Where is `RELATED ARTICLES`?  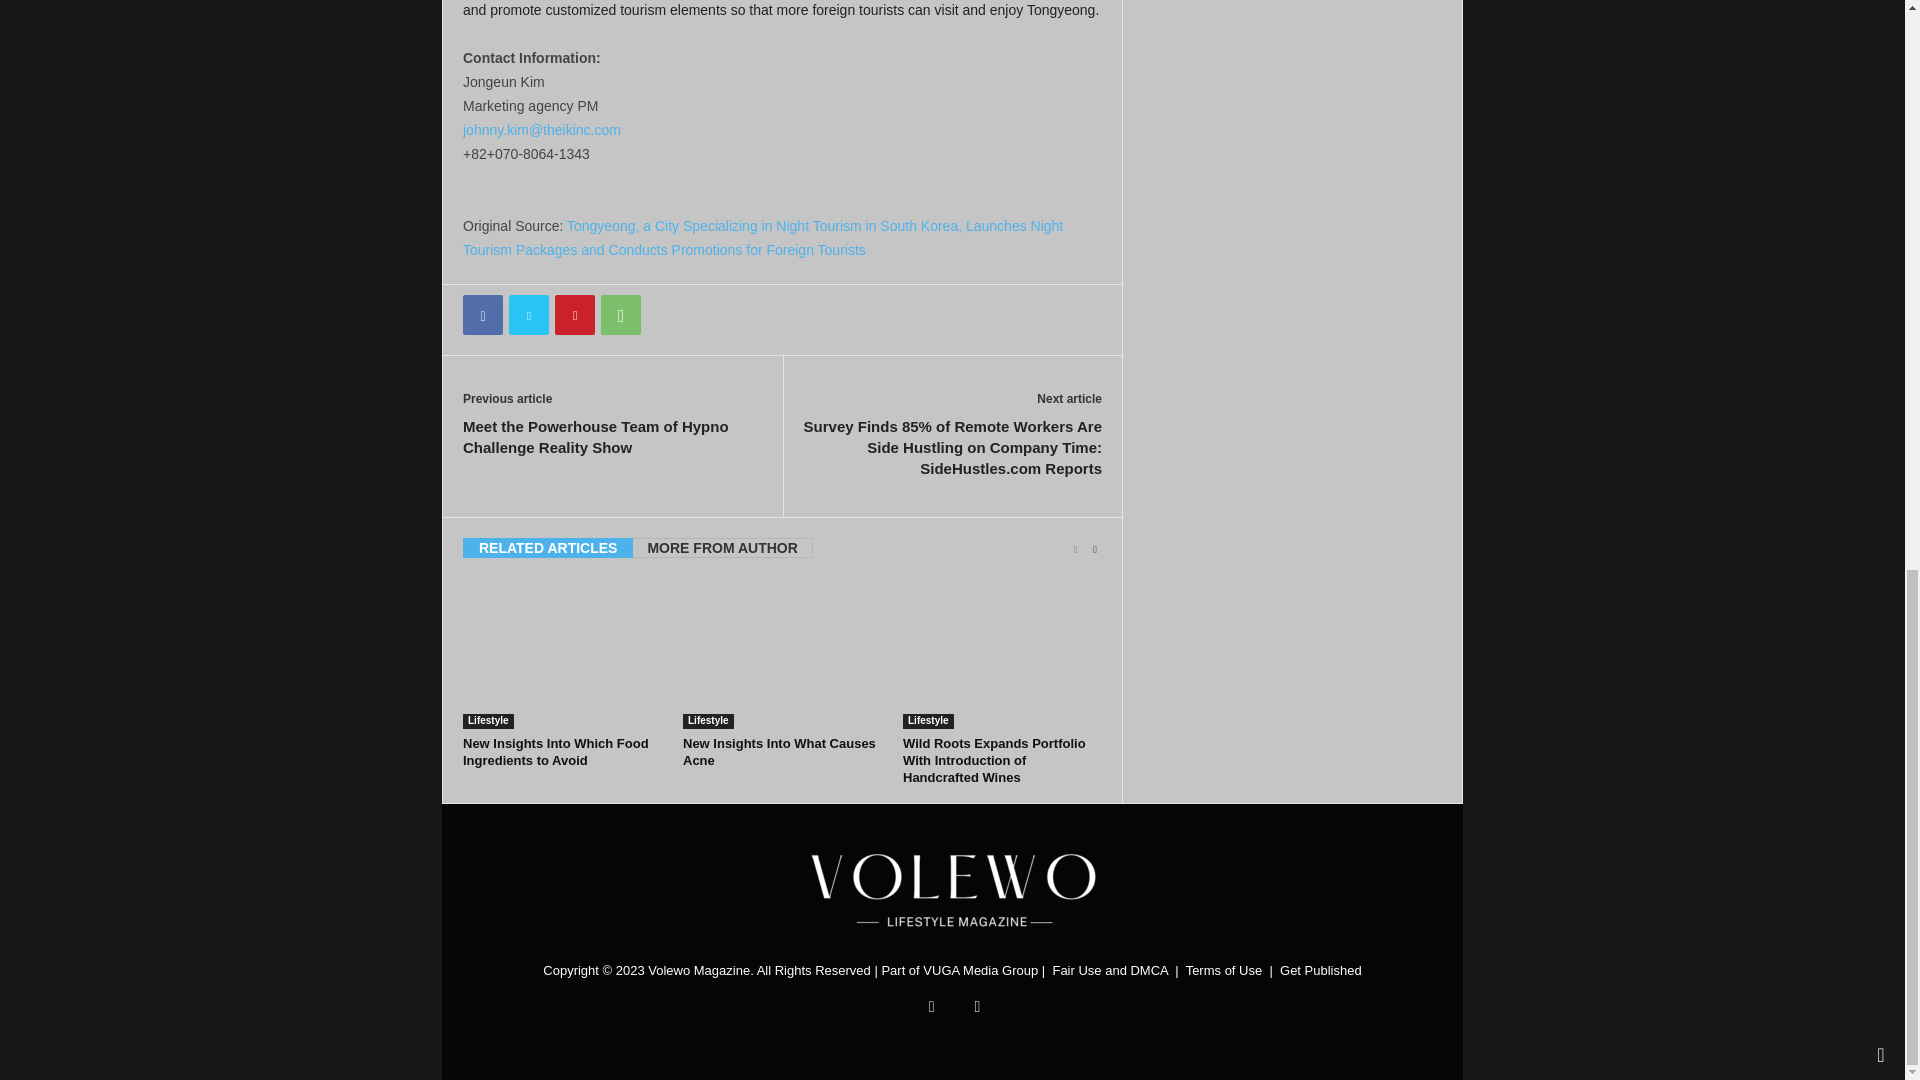
RELATED ARTICLES is located at coordinates (548, 548).